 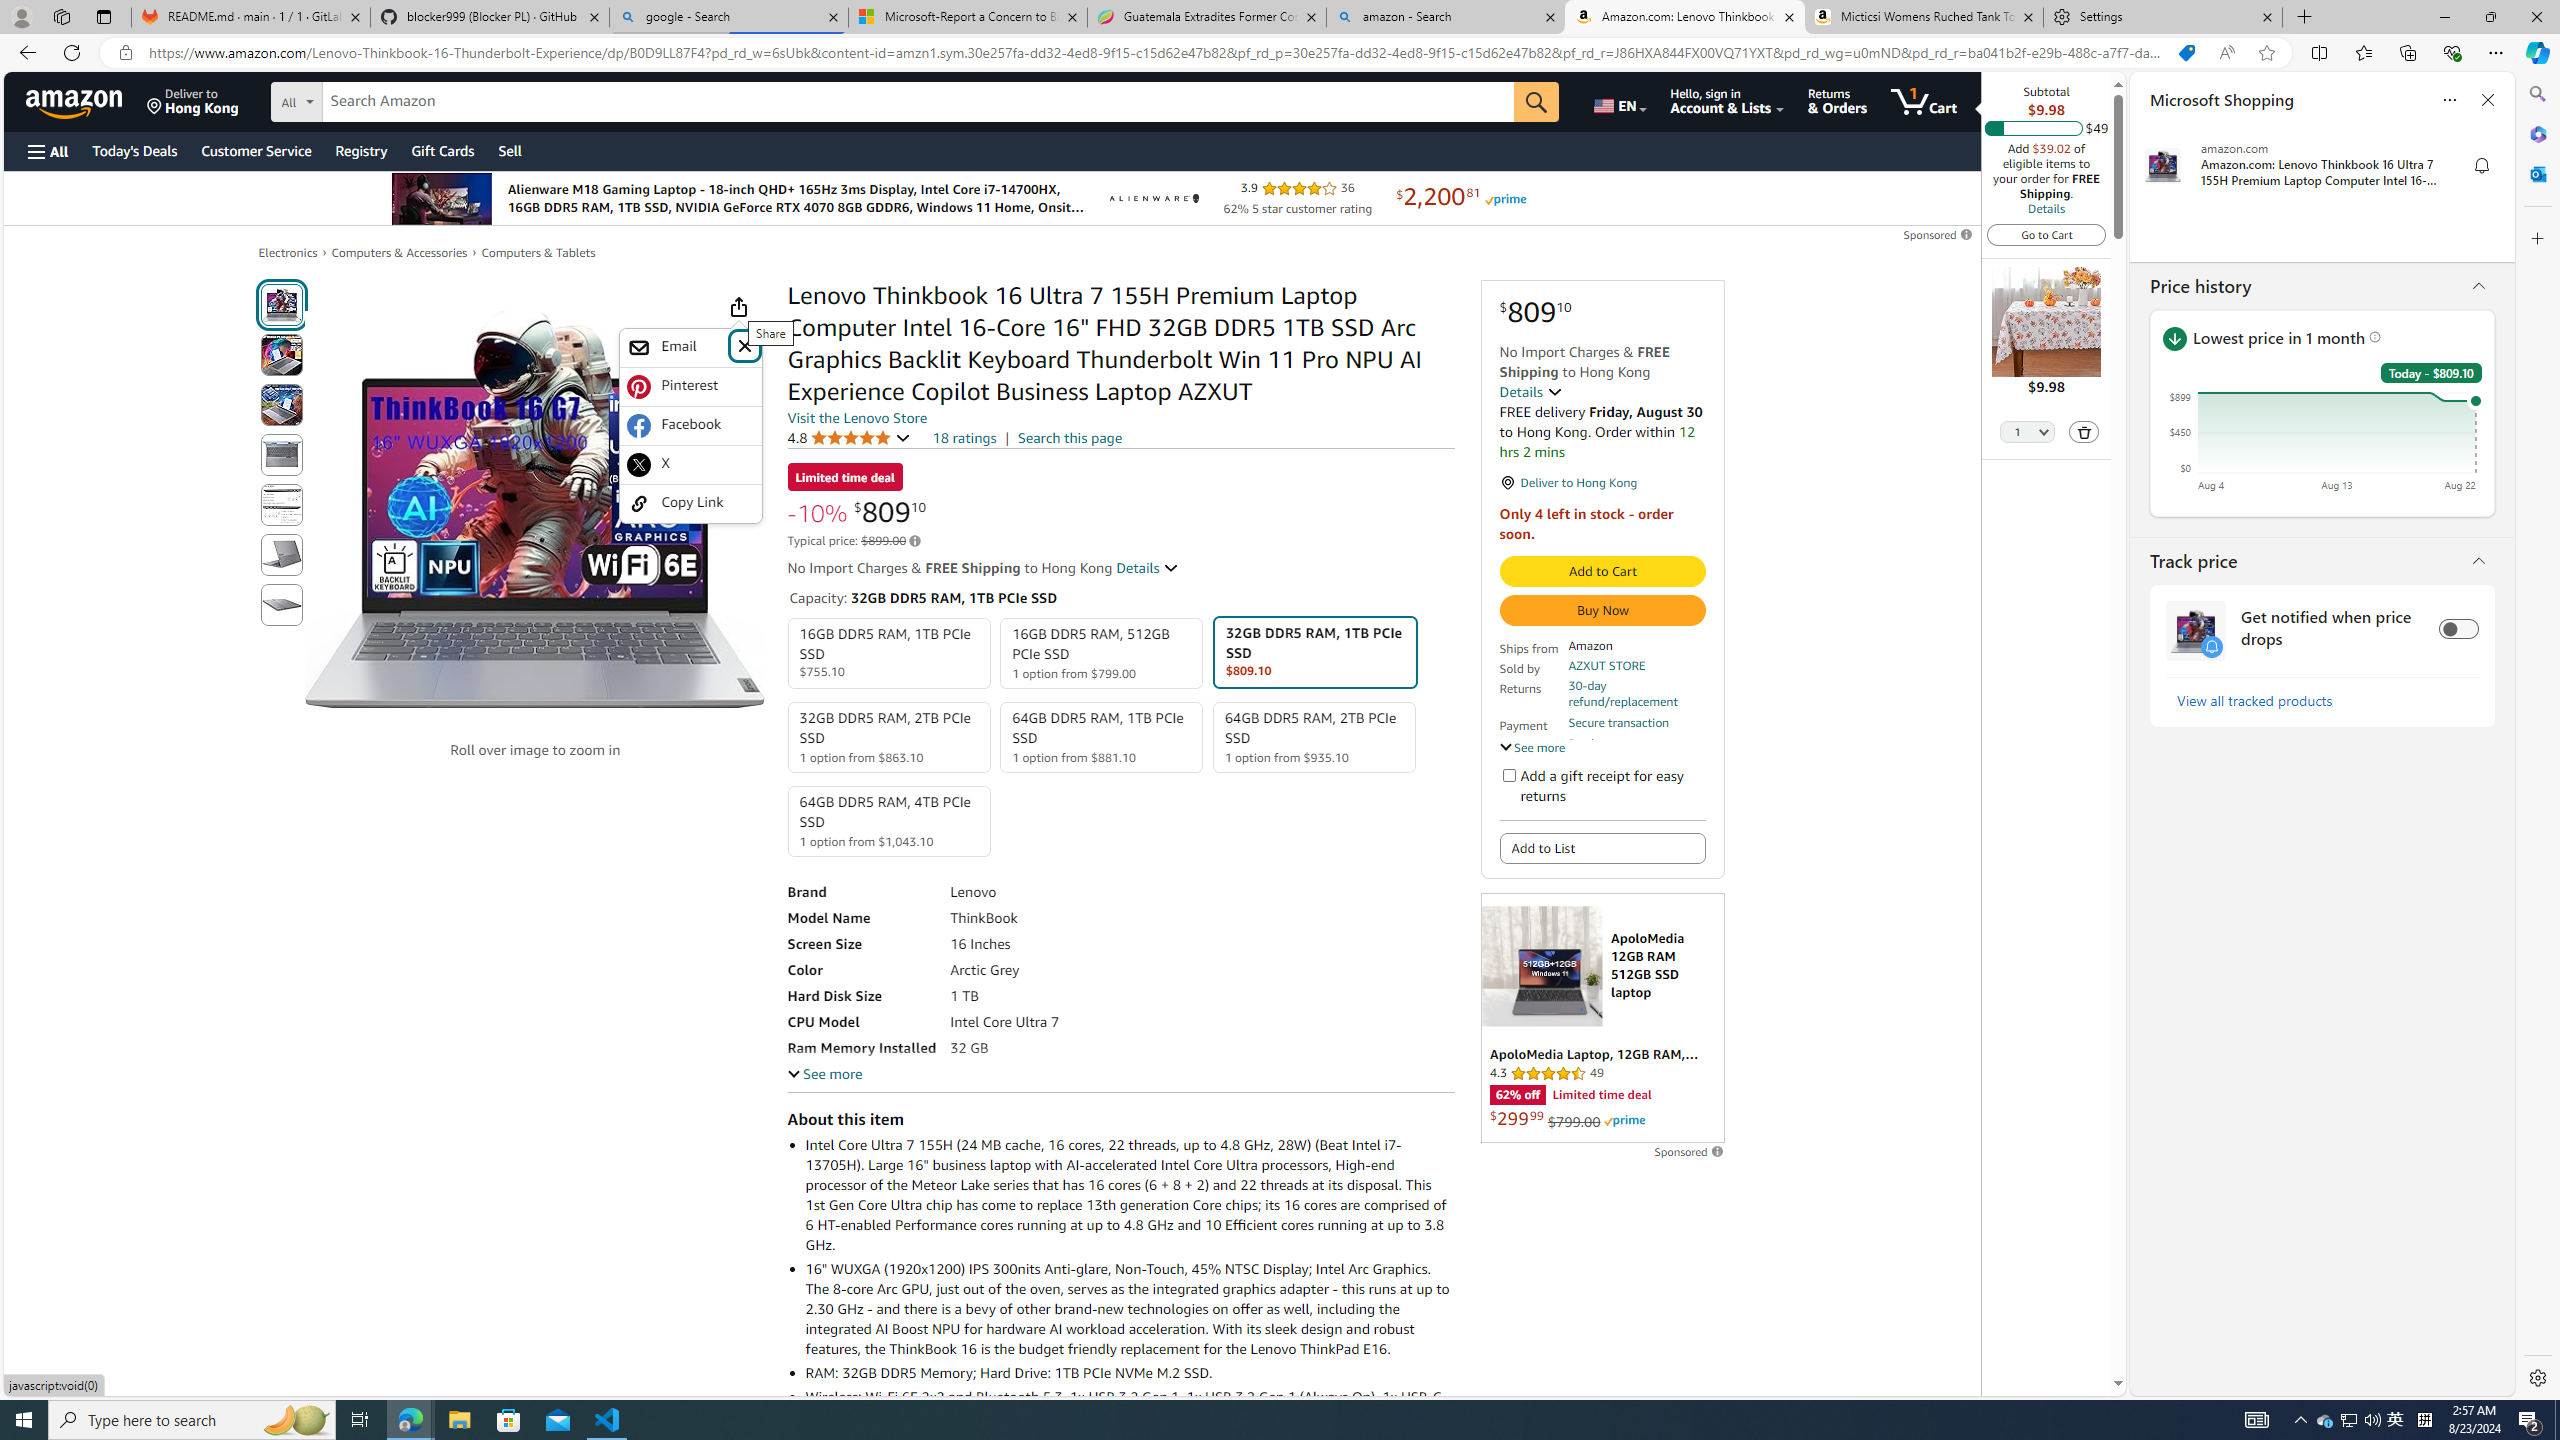 What do you see at coordinates (1314, 652) in the screenshot?
I see `32GB DDR5 RAM, 1TB PCIe SSD $809.10` at bounding box center [1314, 652].